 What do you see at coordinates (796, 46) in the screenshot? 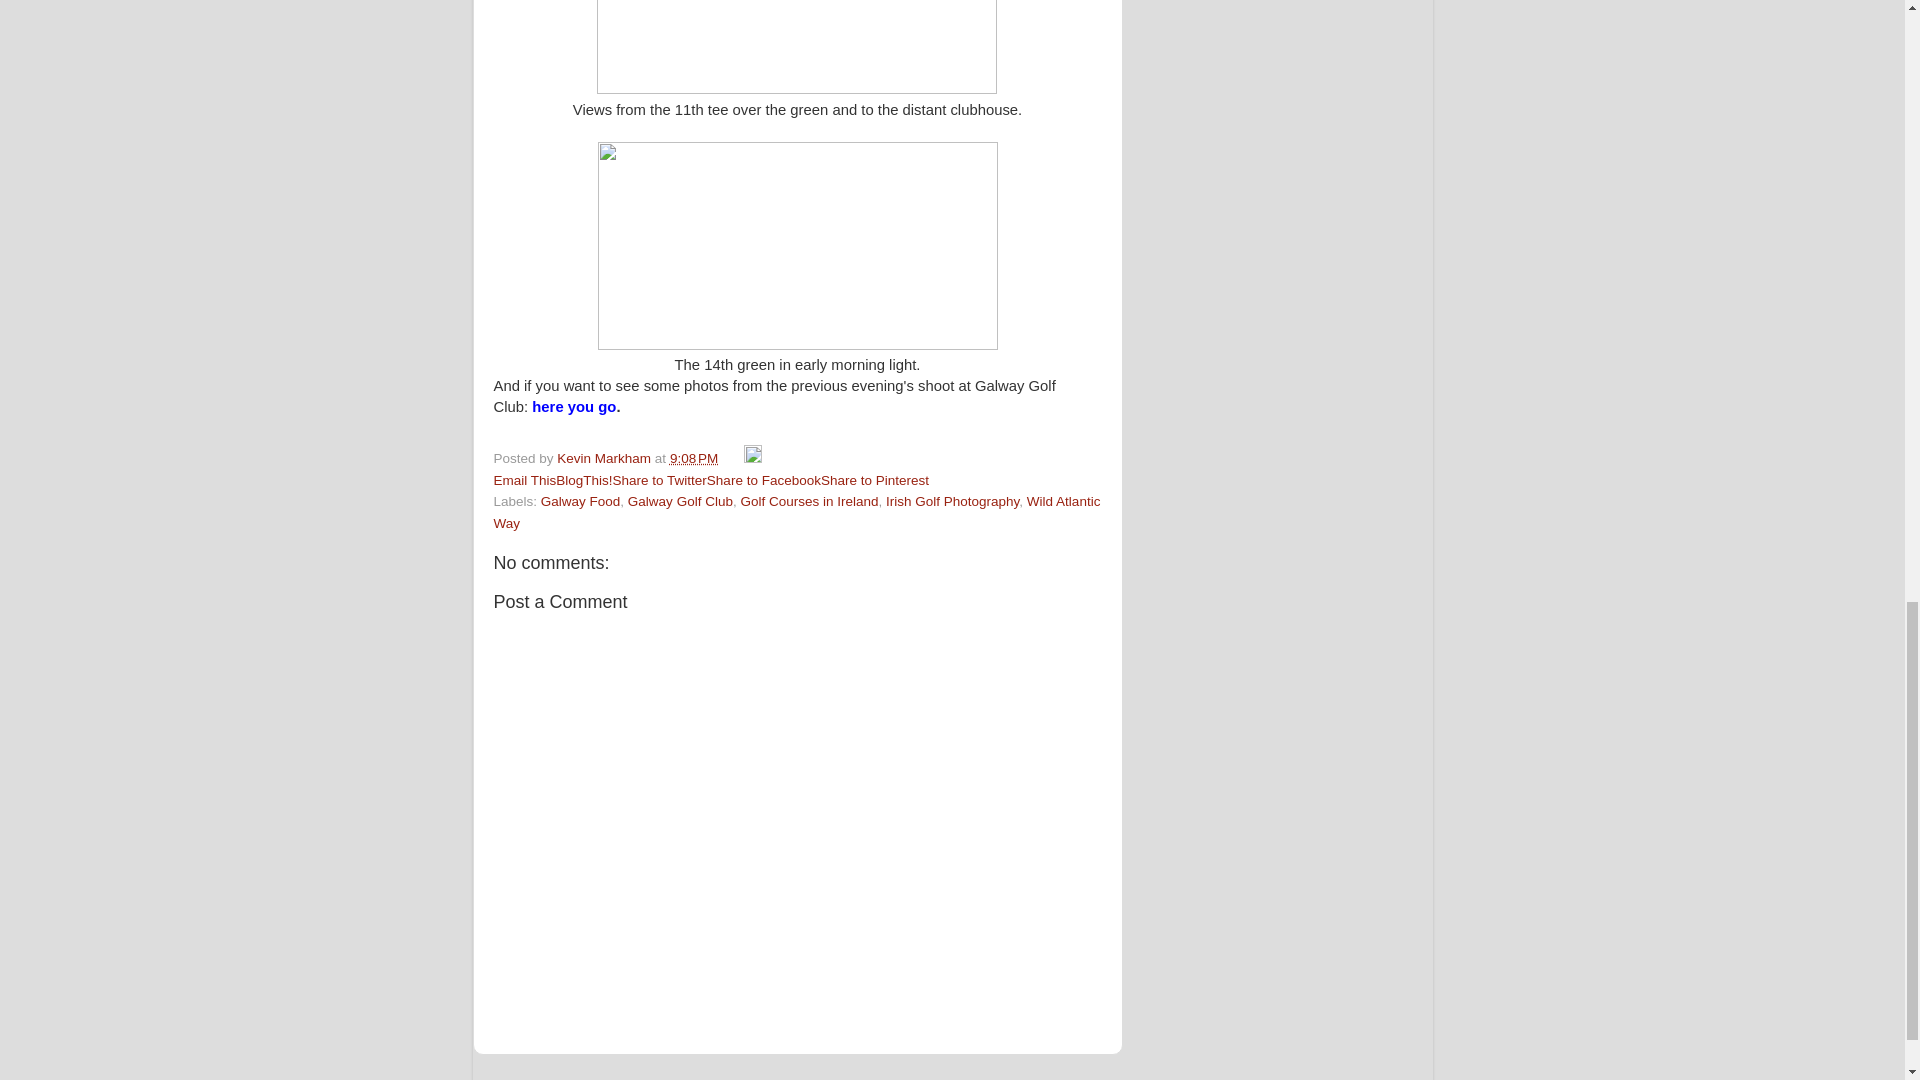
I see `Galway Golf Club` at bounding box center [796, 46].